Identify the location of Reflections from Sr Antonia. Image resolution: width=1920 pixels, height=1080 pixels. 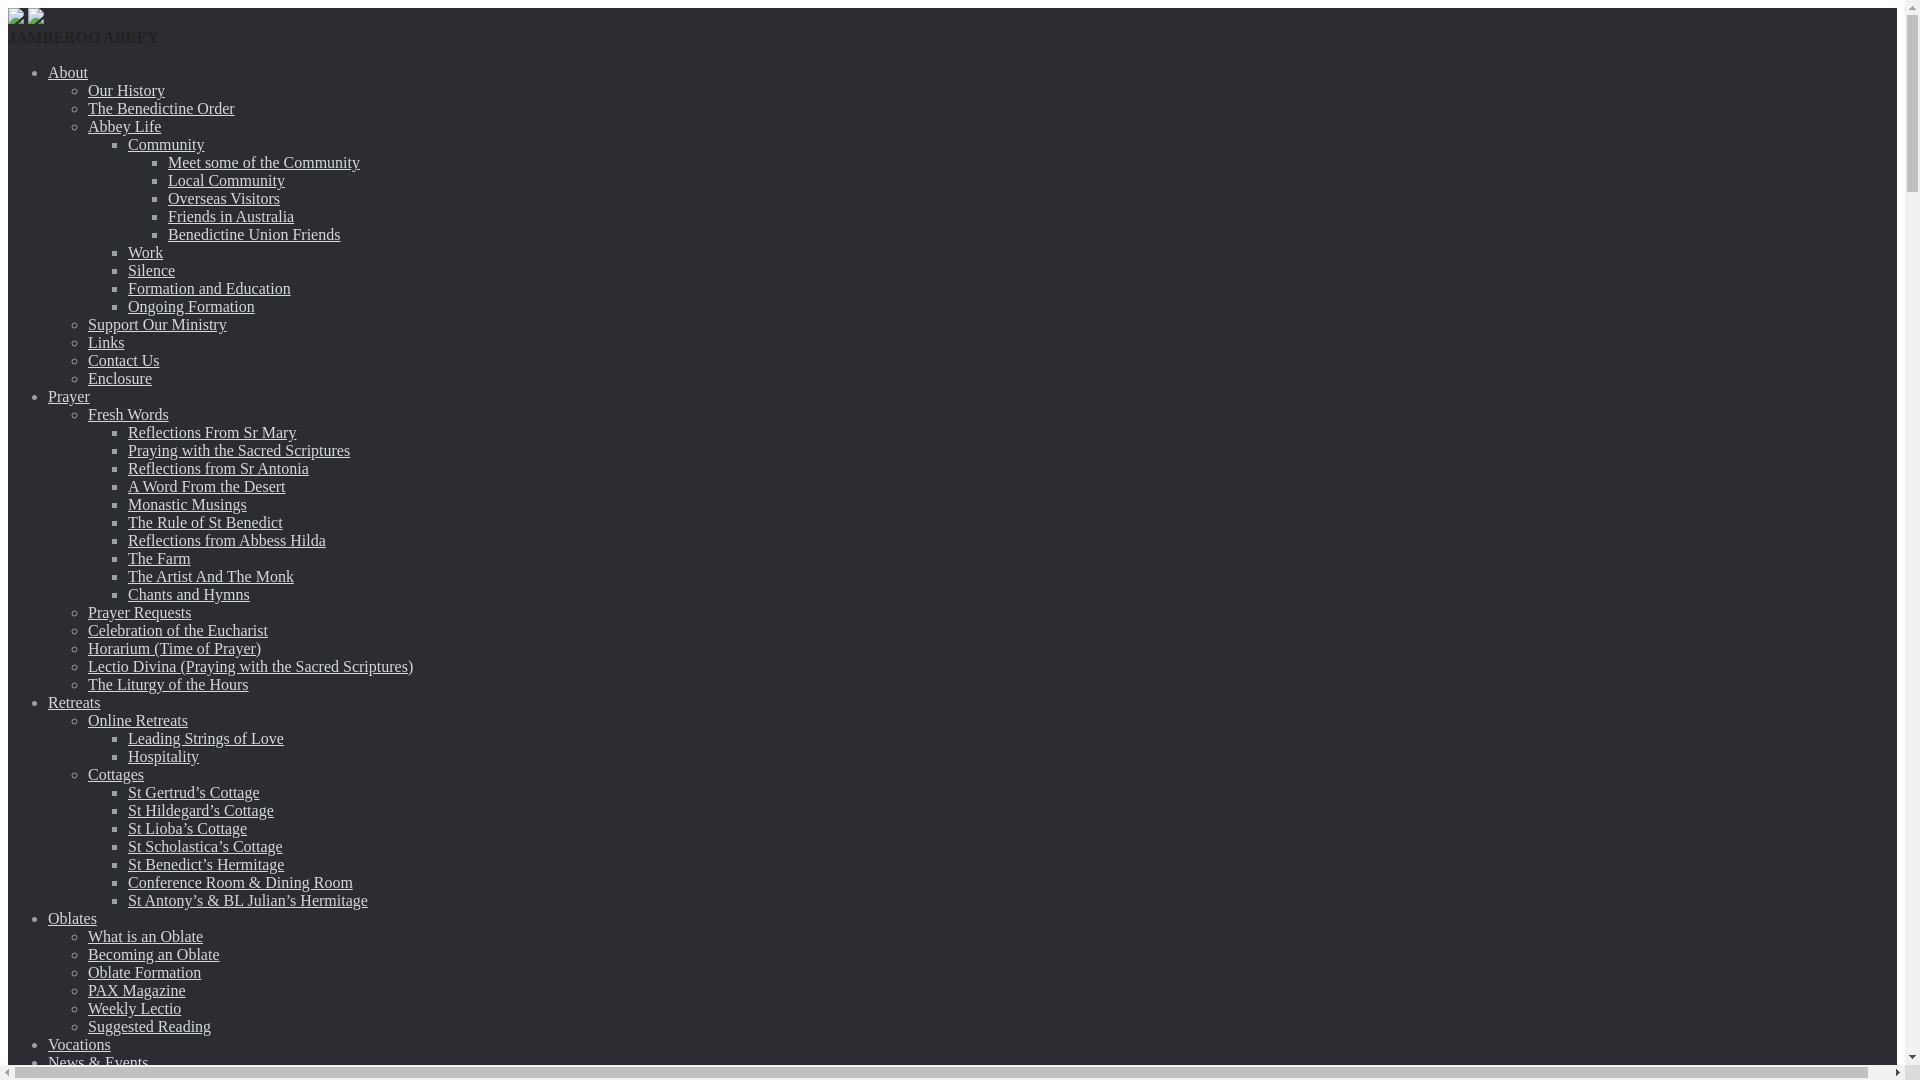
(218, 468).